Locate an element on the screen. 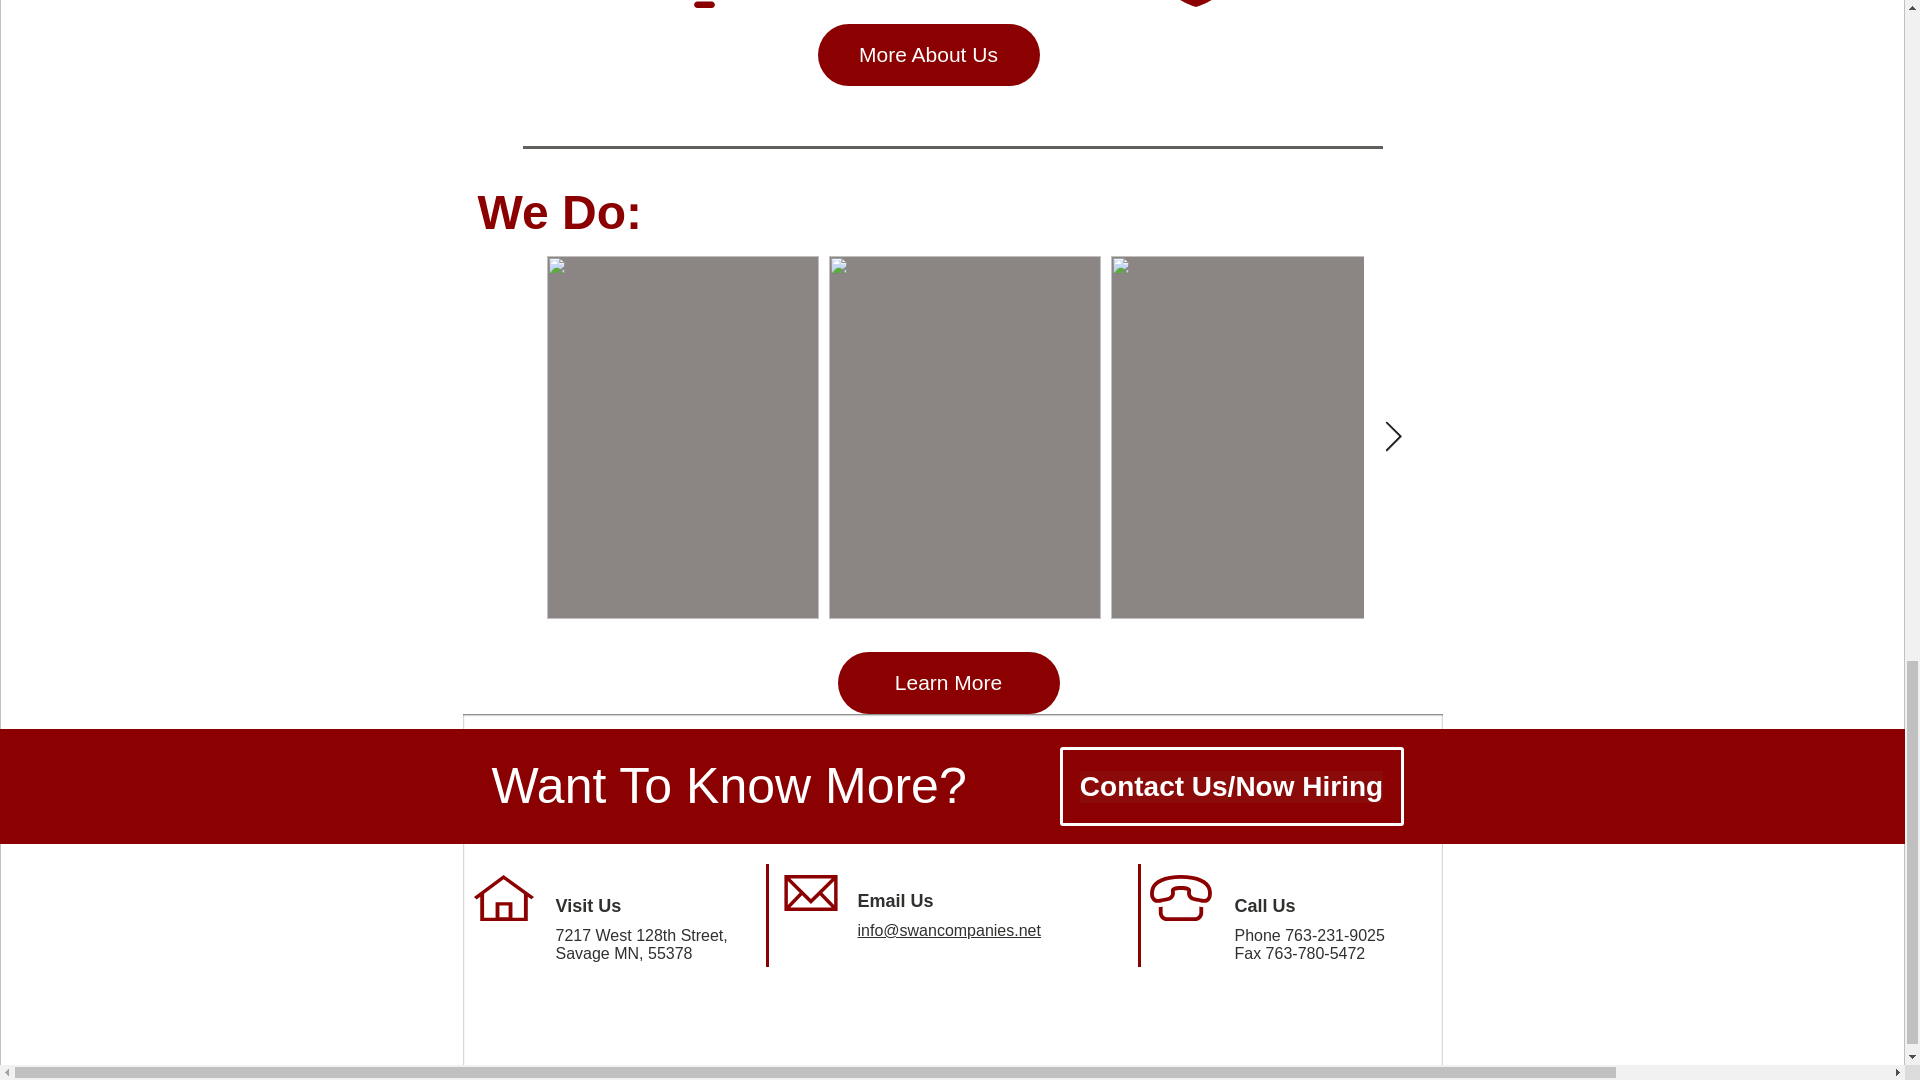  Phone 763-231-9025 is located at coordinates (1309, 934).